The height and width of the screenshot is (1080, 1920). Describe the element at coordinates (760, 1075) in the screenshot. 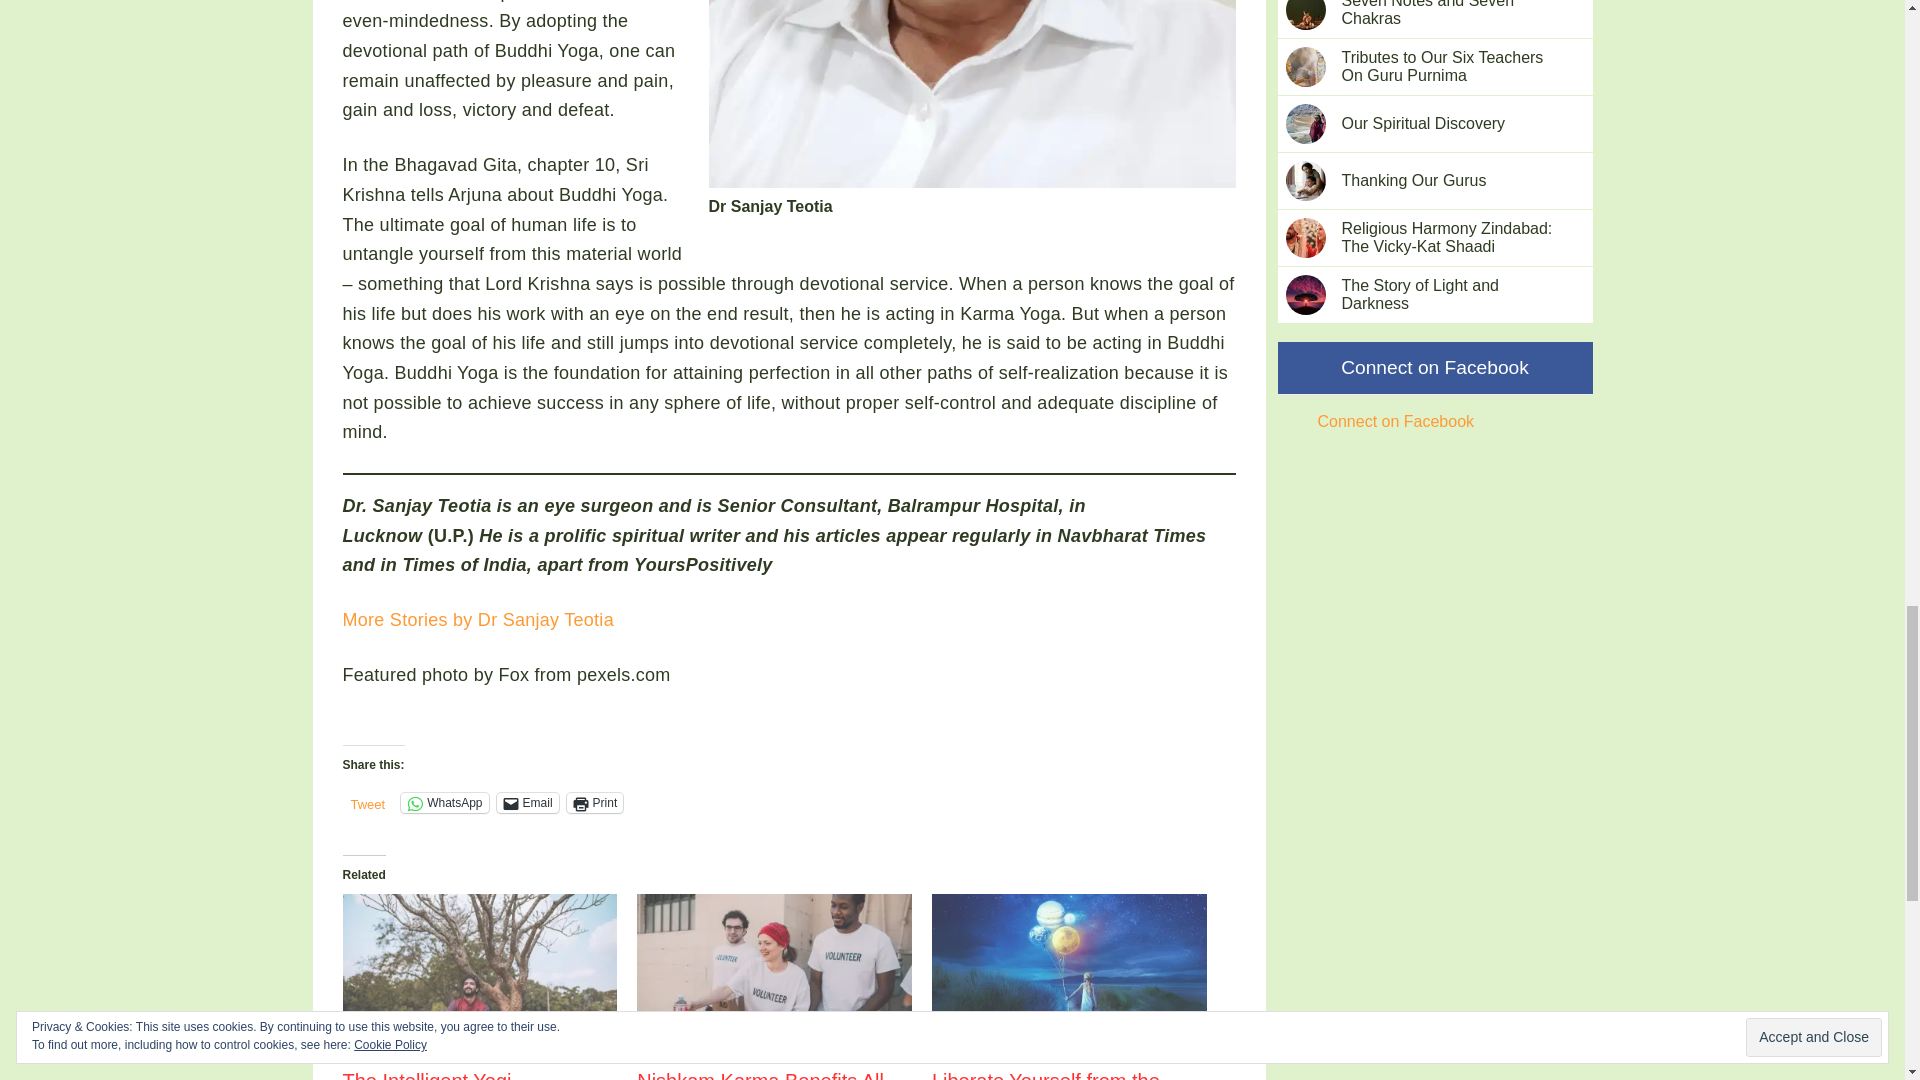

I see `Nishkam Karma Benefits All Humanity` at that location.